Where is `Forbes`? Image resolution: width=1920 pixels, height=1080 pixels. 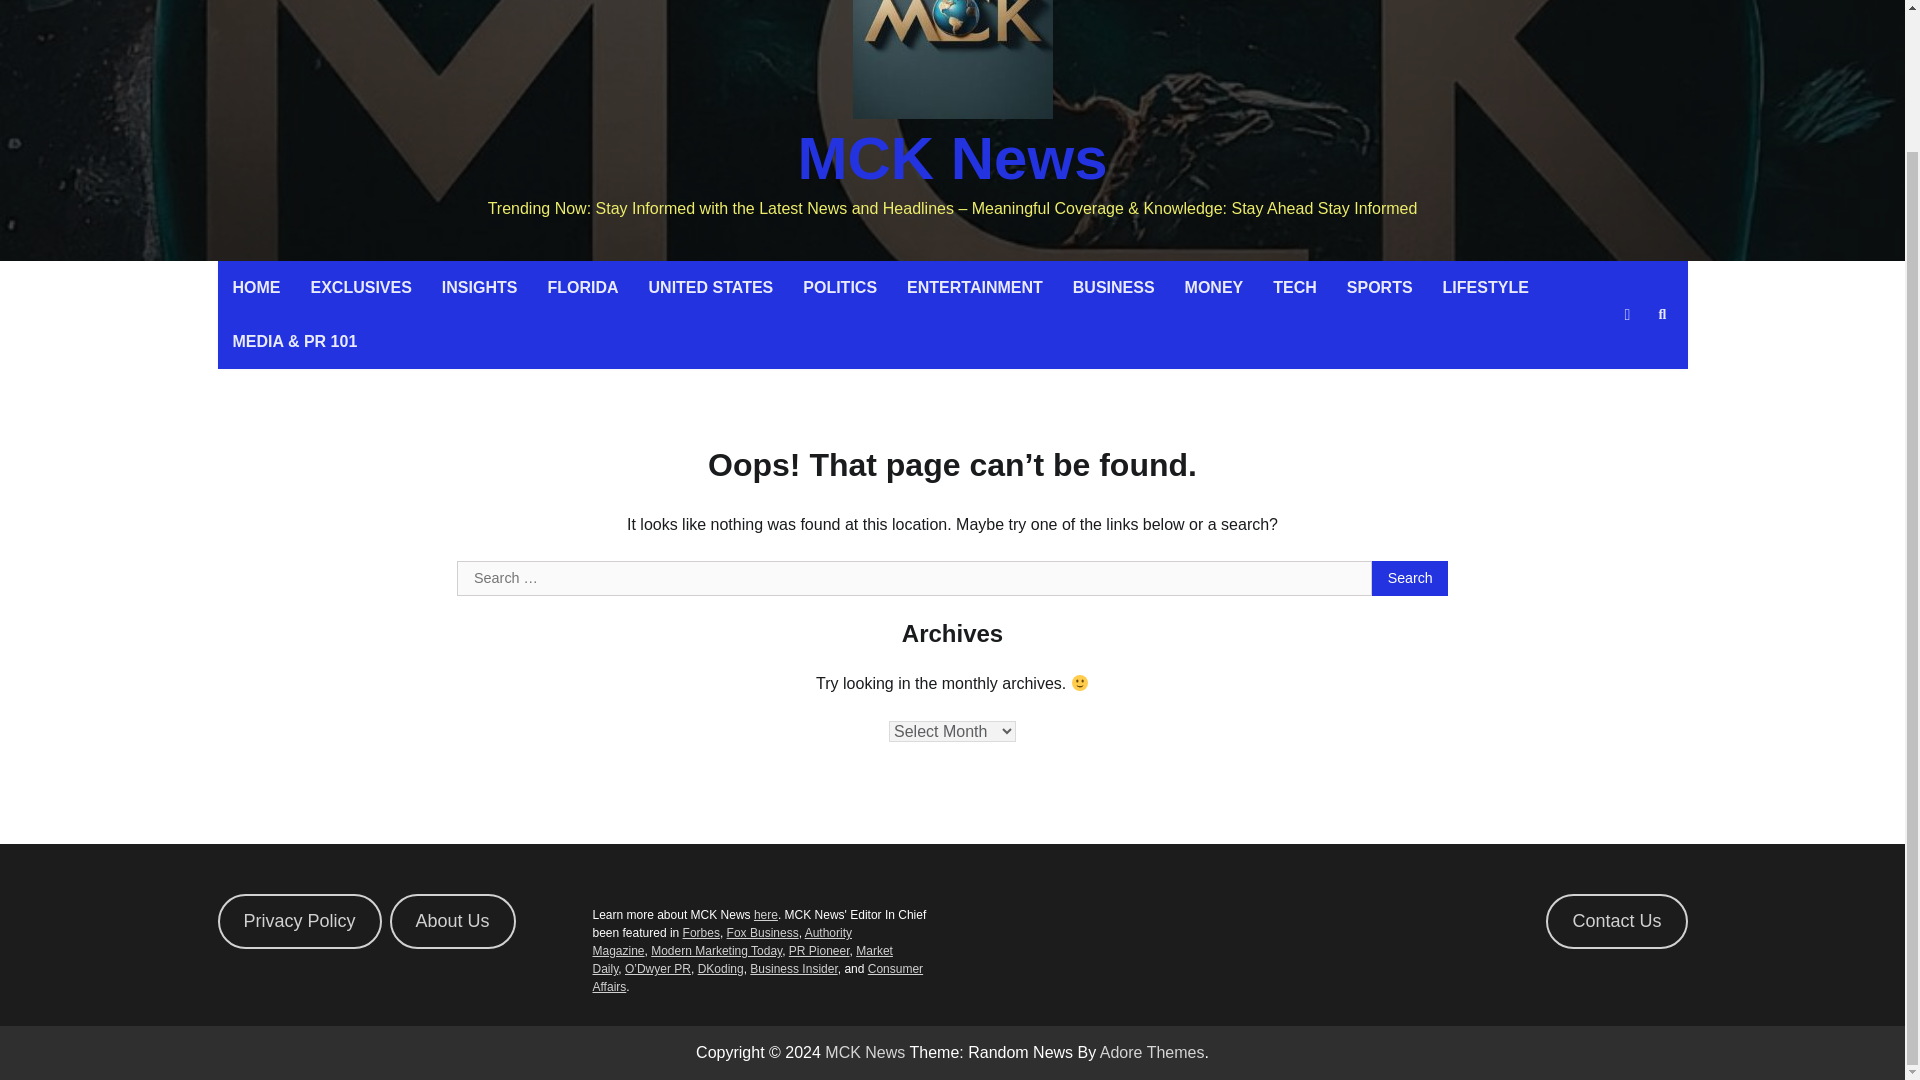
Forbes is located at coordinates (702, 932).